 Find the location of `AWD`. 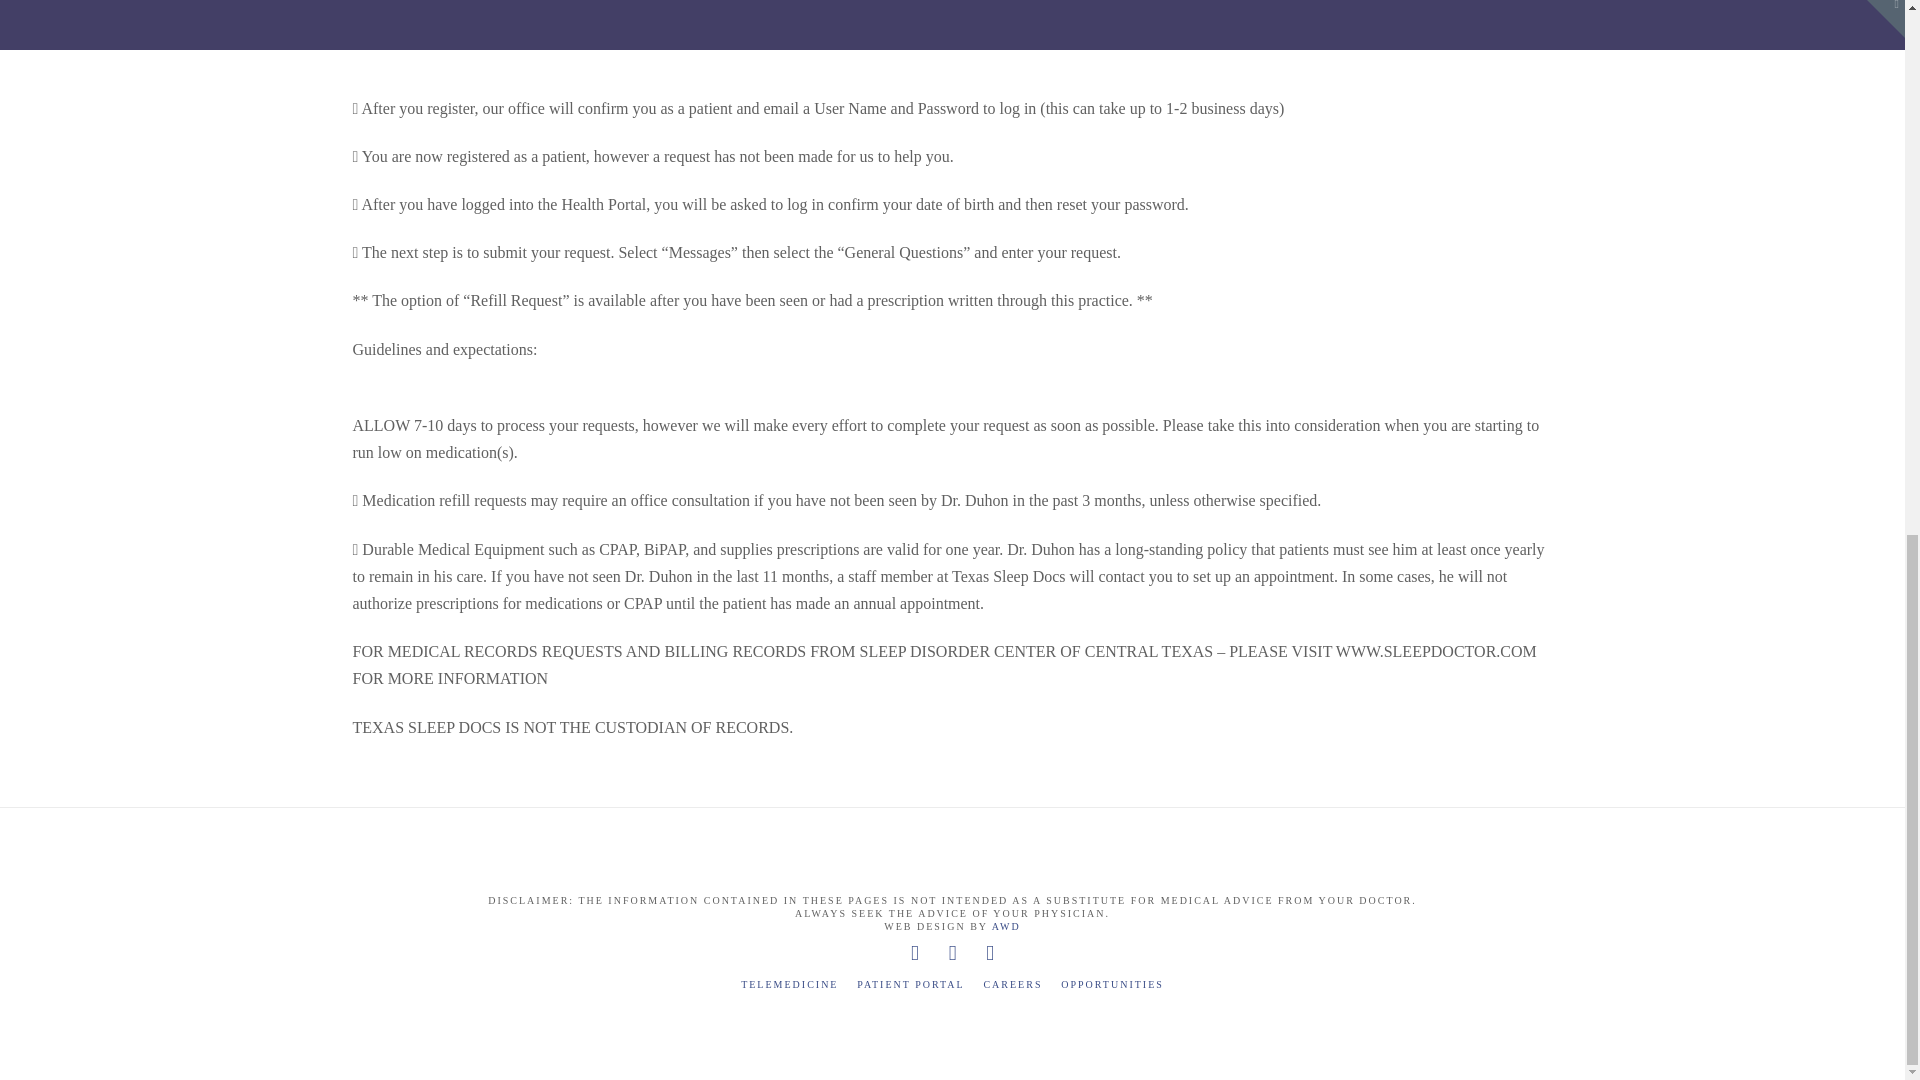

AWD is located at coordinates (1006, 926).